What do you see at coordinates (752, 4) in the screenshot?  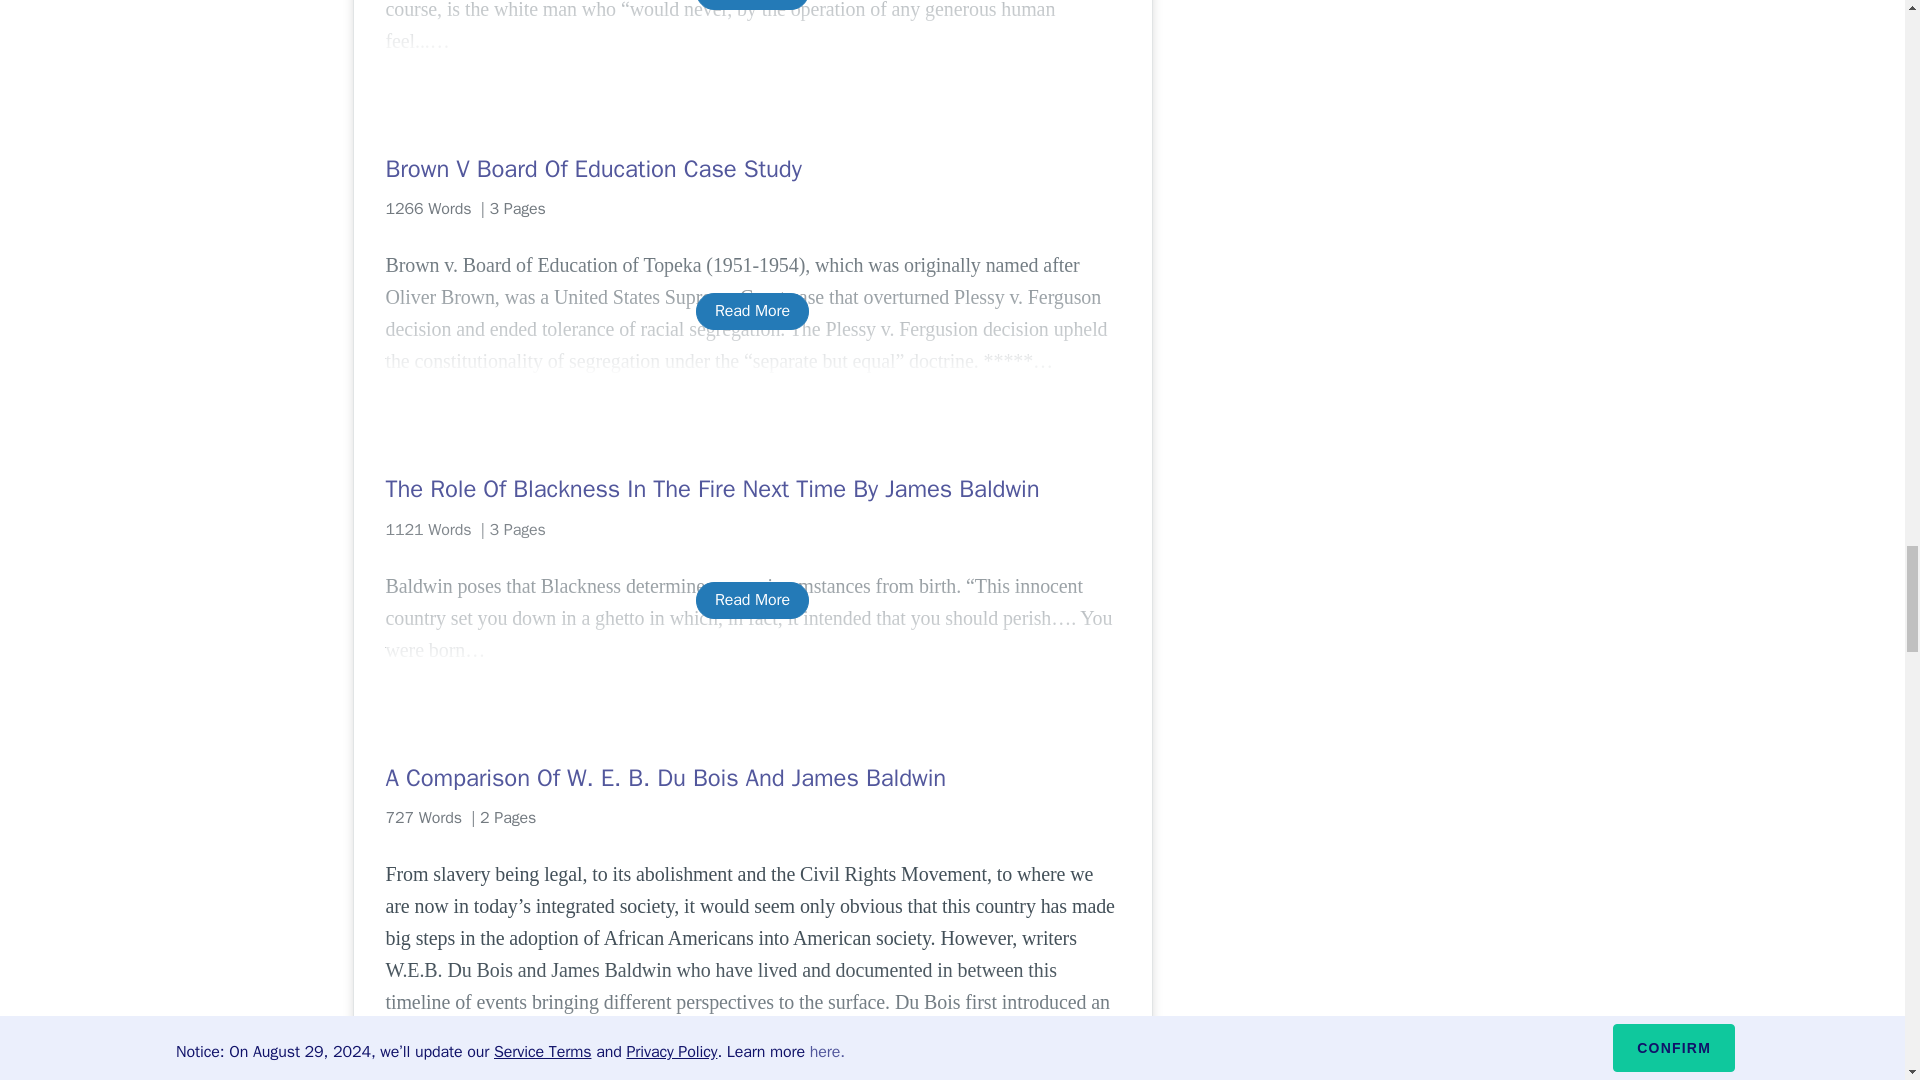 I see `Read More` at bounding box center [752, 4].